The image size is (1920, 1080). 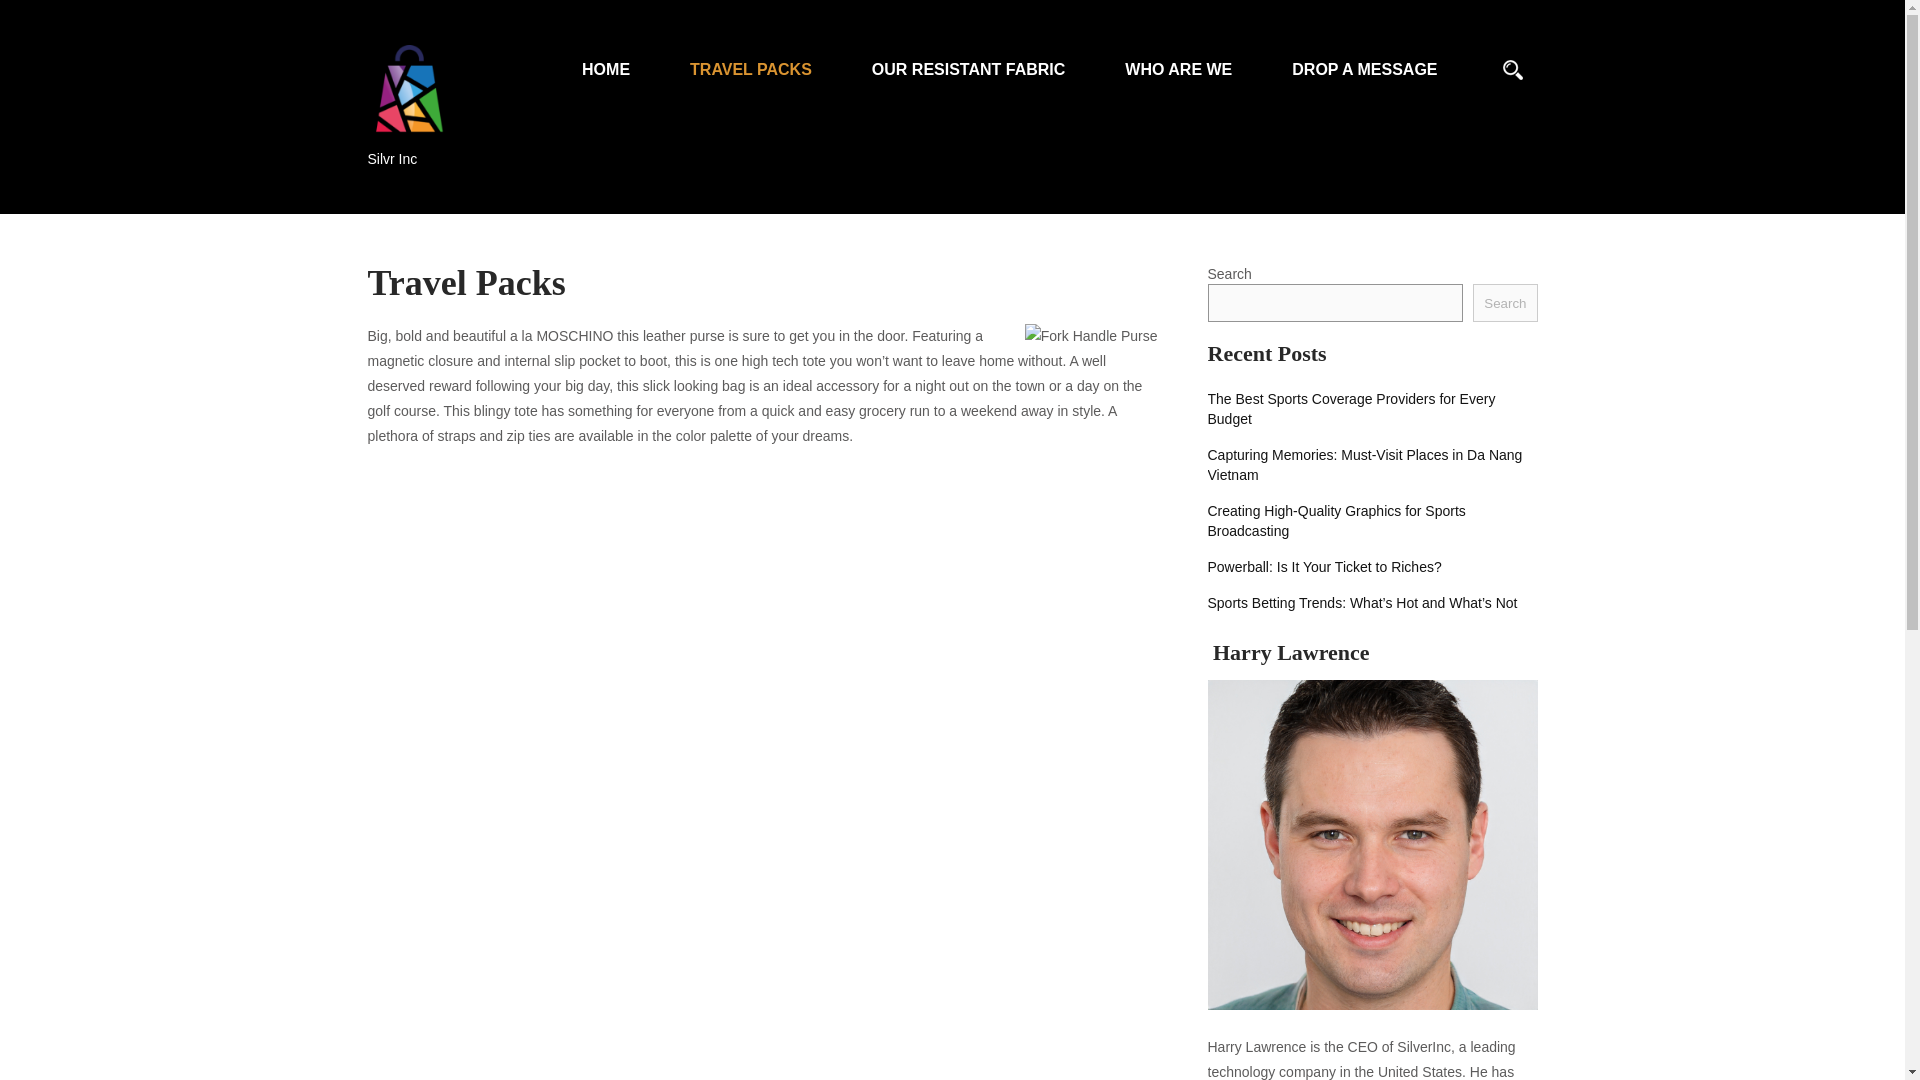 I want to click on Powerball: Is It Your Ticket to Riches?, so click(x=1324, y=566).